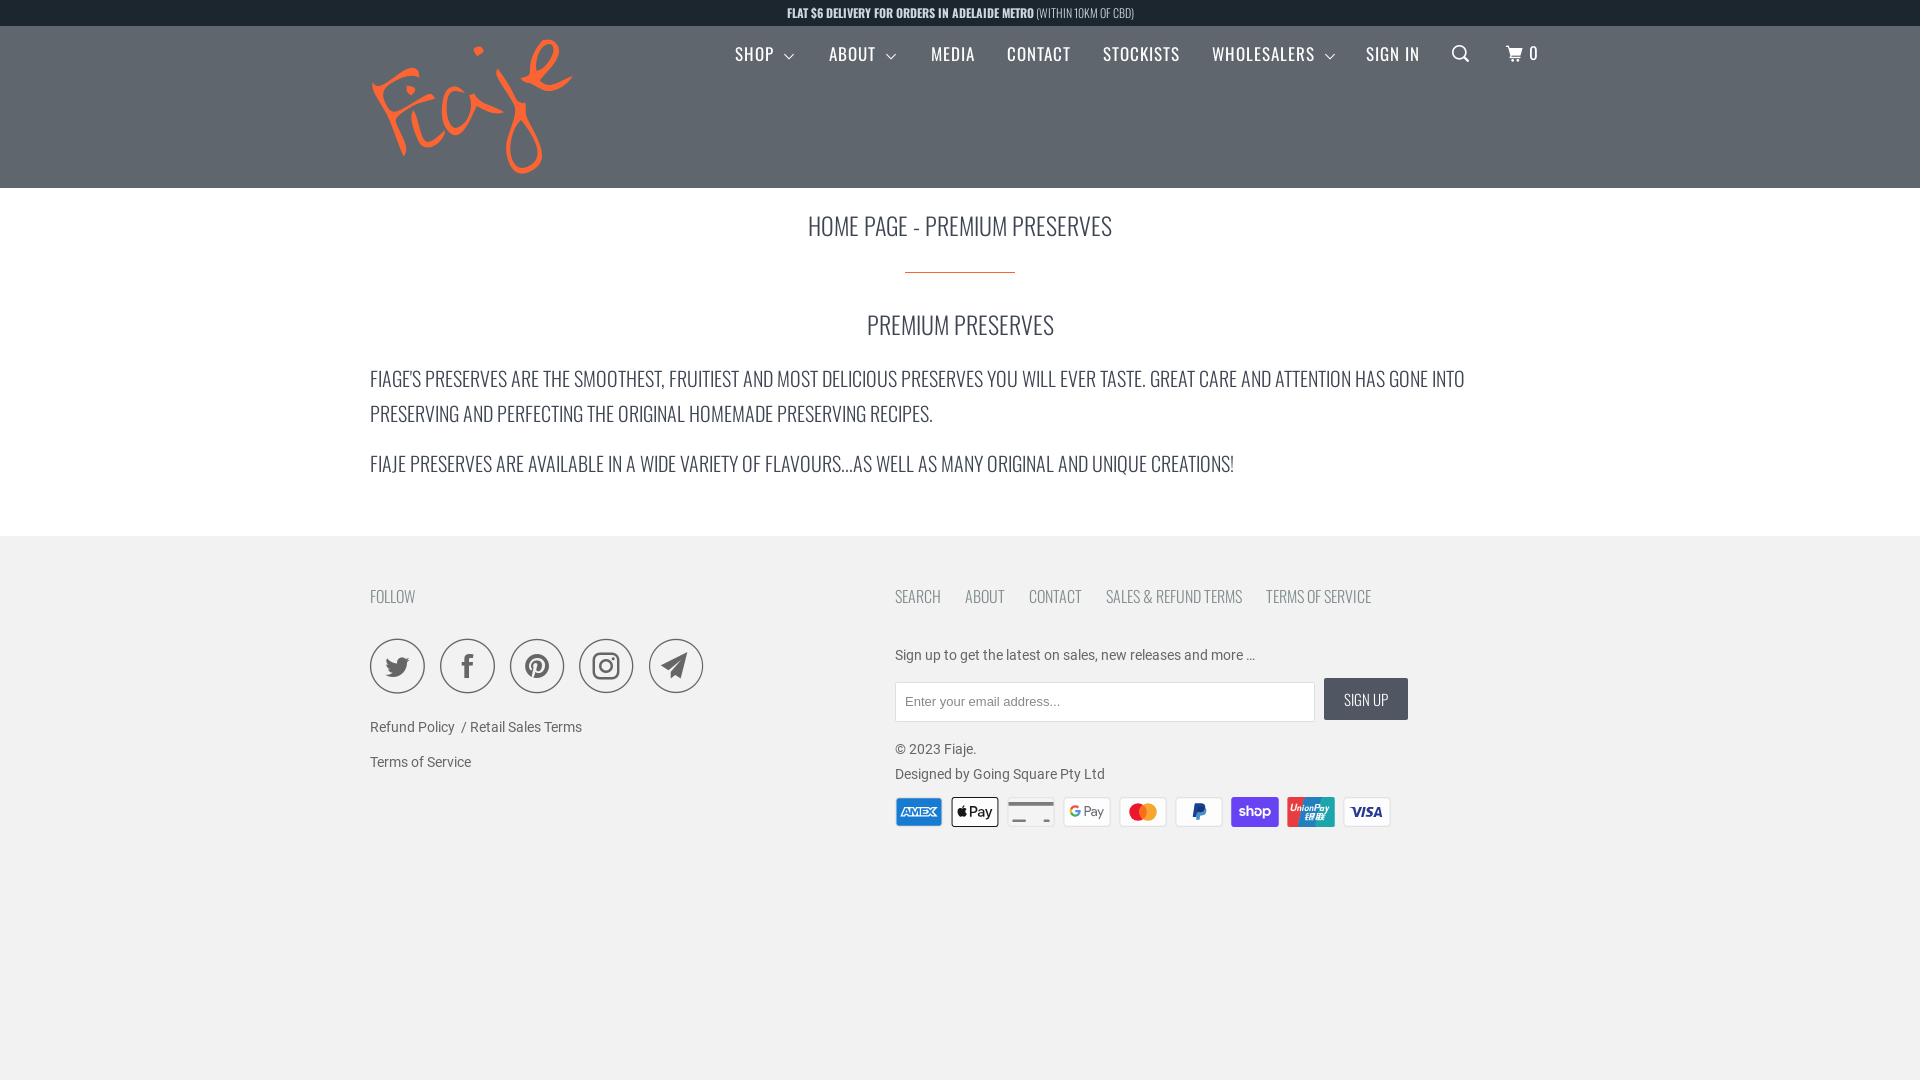  What do you see at coordinates (403, 666) in the screenshot?
I see `Fiaje on Twitter` at bounding box center [403, 666].